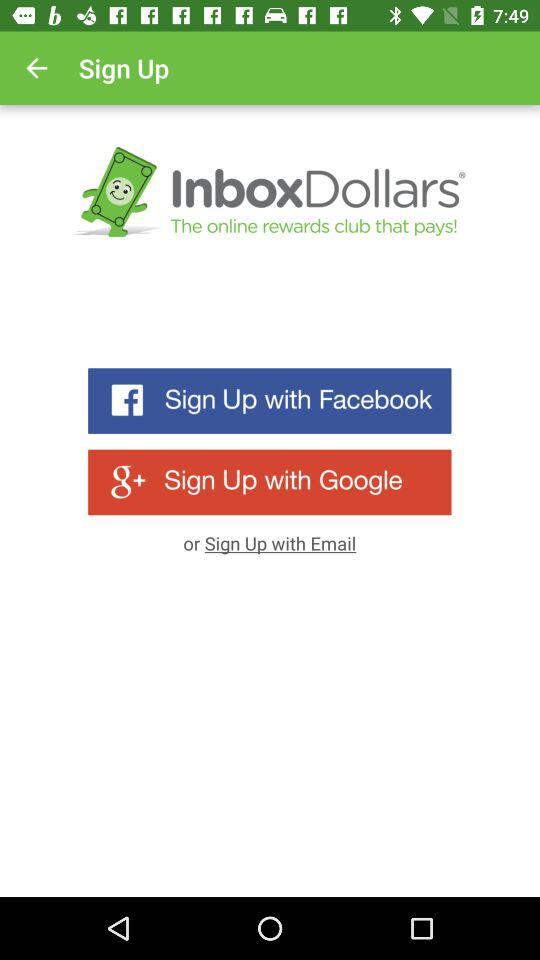 This screenshot has width=540, height=960. Describe the element at coordinates (36, 68) in the screenshot. I see `turn off app to the left of the sign up app` at that location.